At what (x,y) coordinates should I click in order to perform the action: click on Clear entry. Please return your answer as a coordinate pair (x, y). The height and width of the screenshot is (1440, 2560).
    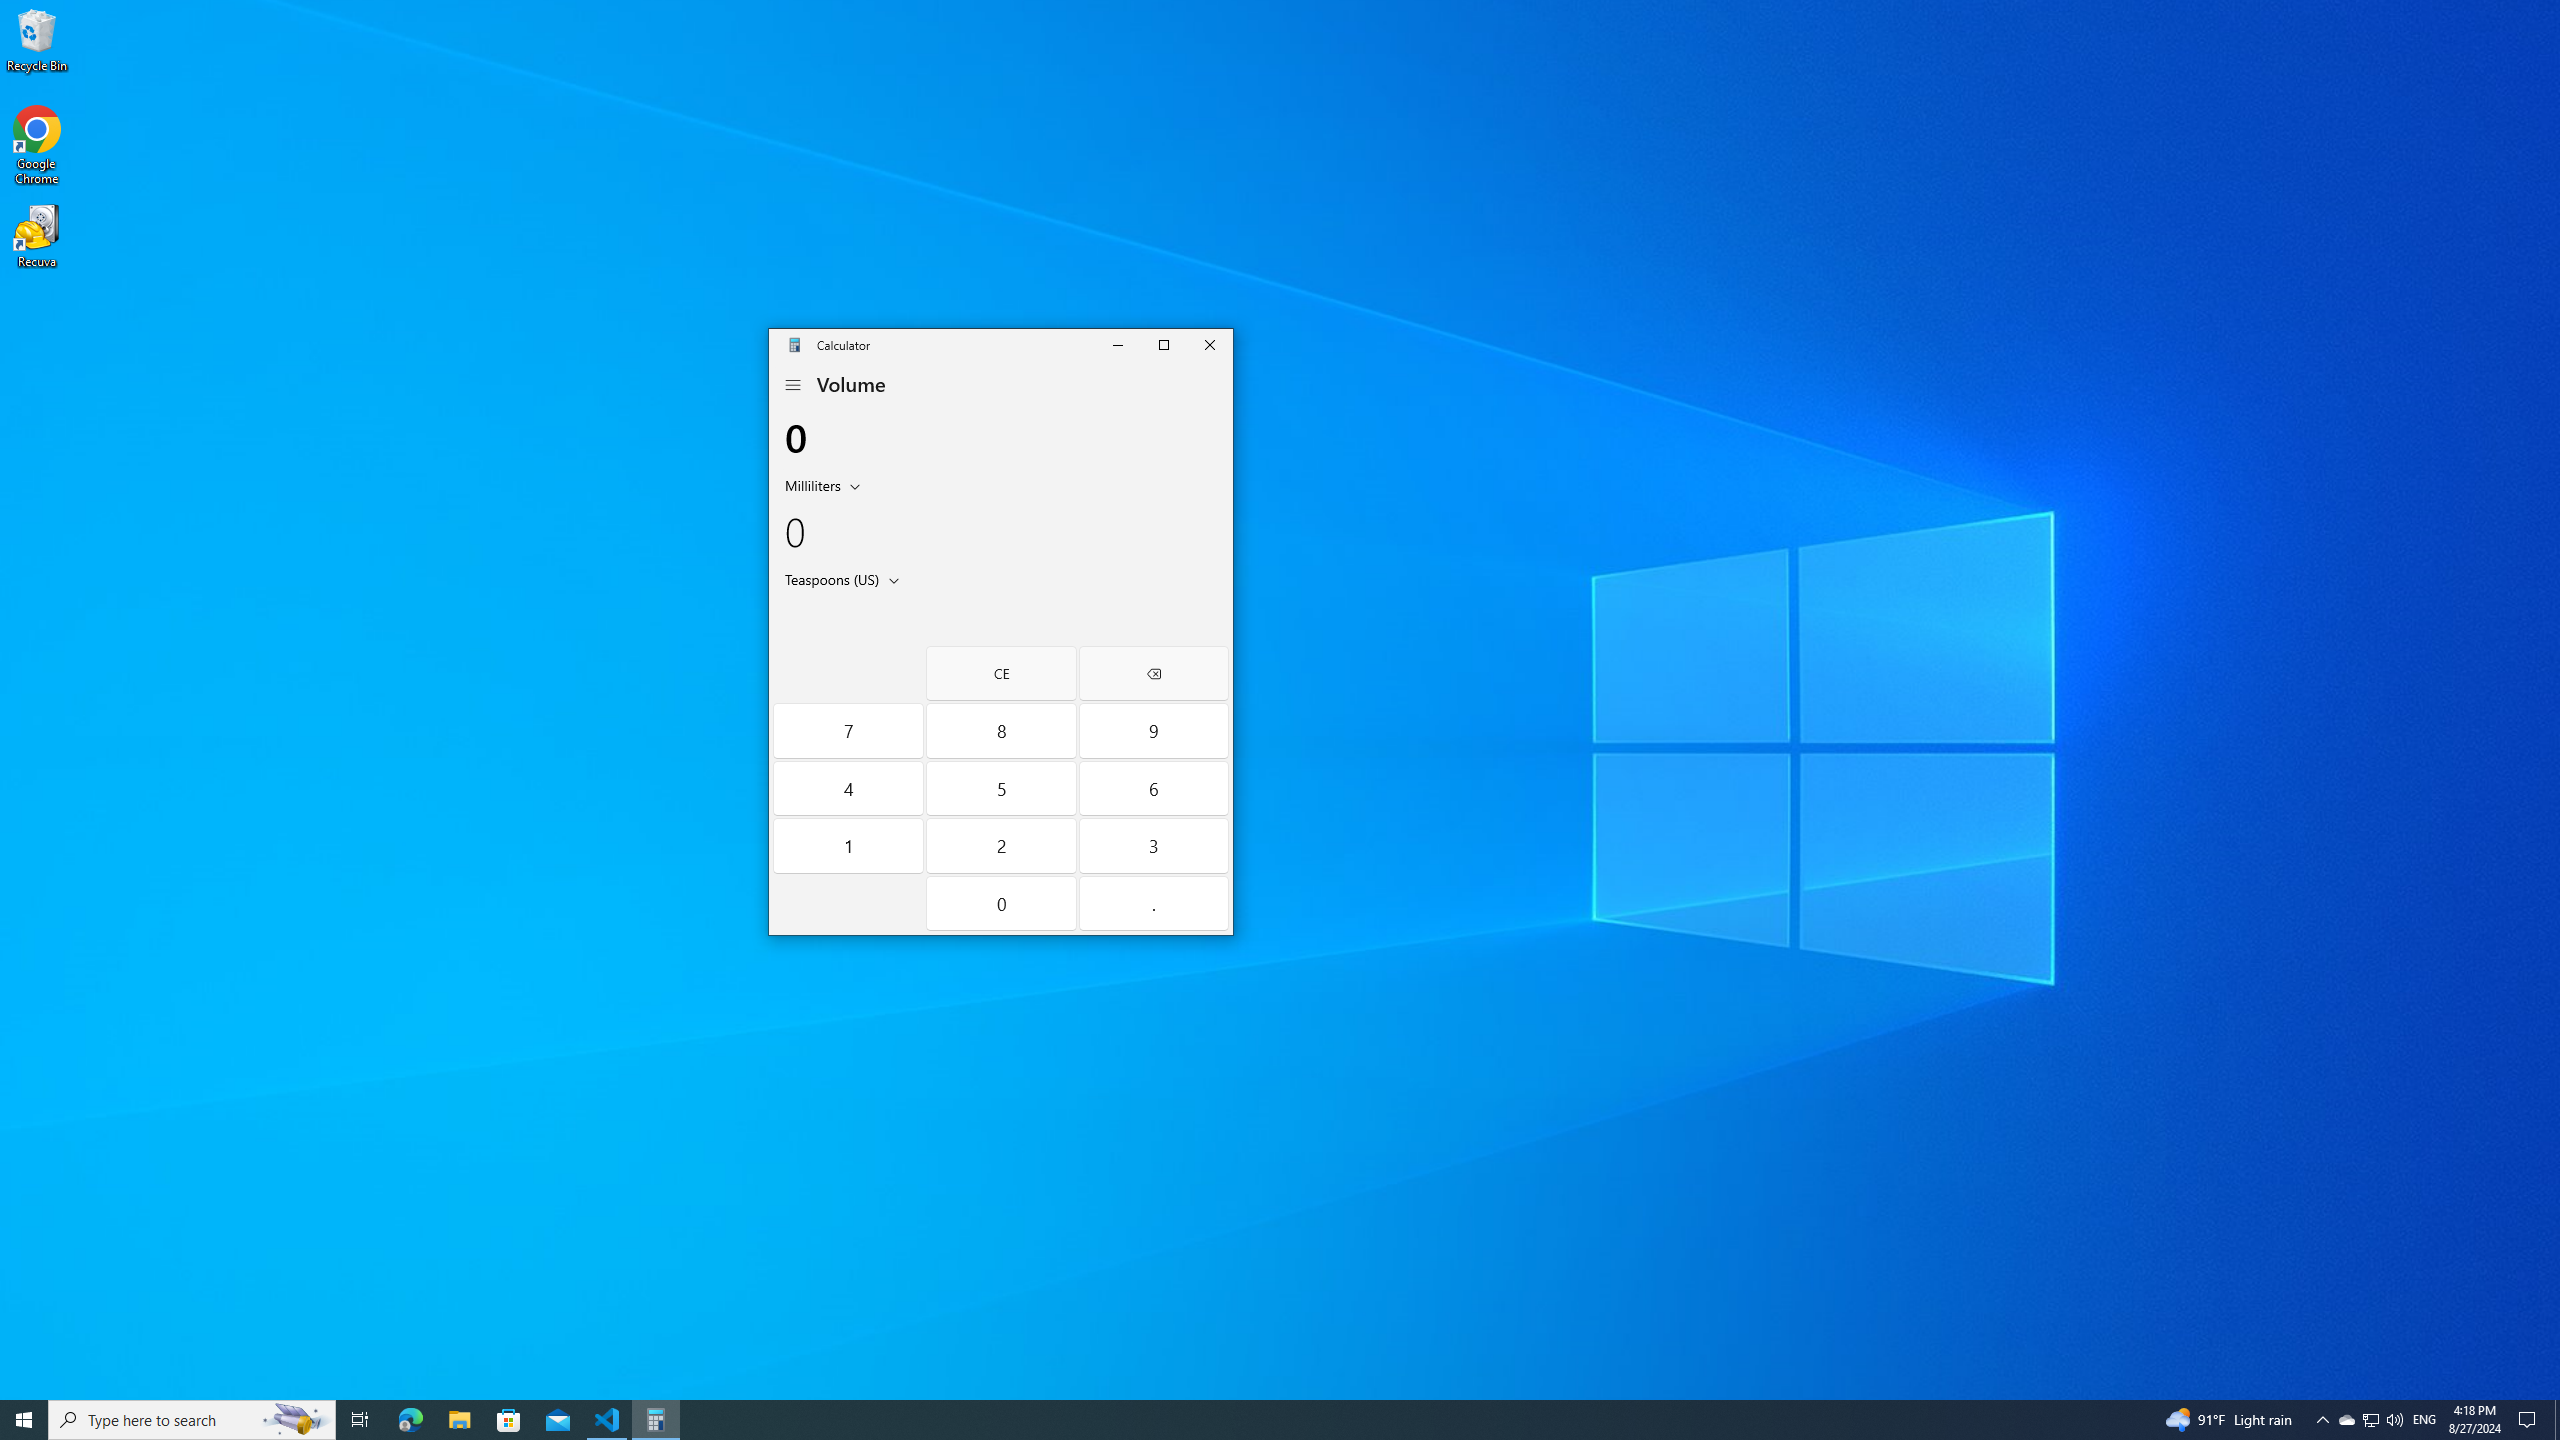
    Looking at the image, I should click on (1002, 674).